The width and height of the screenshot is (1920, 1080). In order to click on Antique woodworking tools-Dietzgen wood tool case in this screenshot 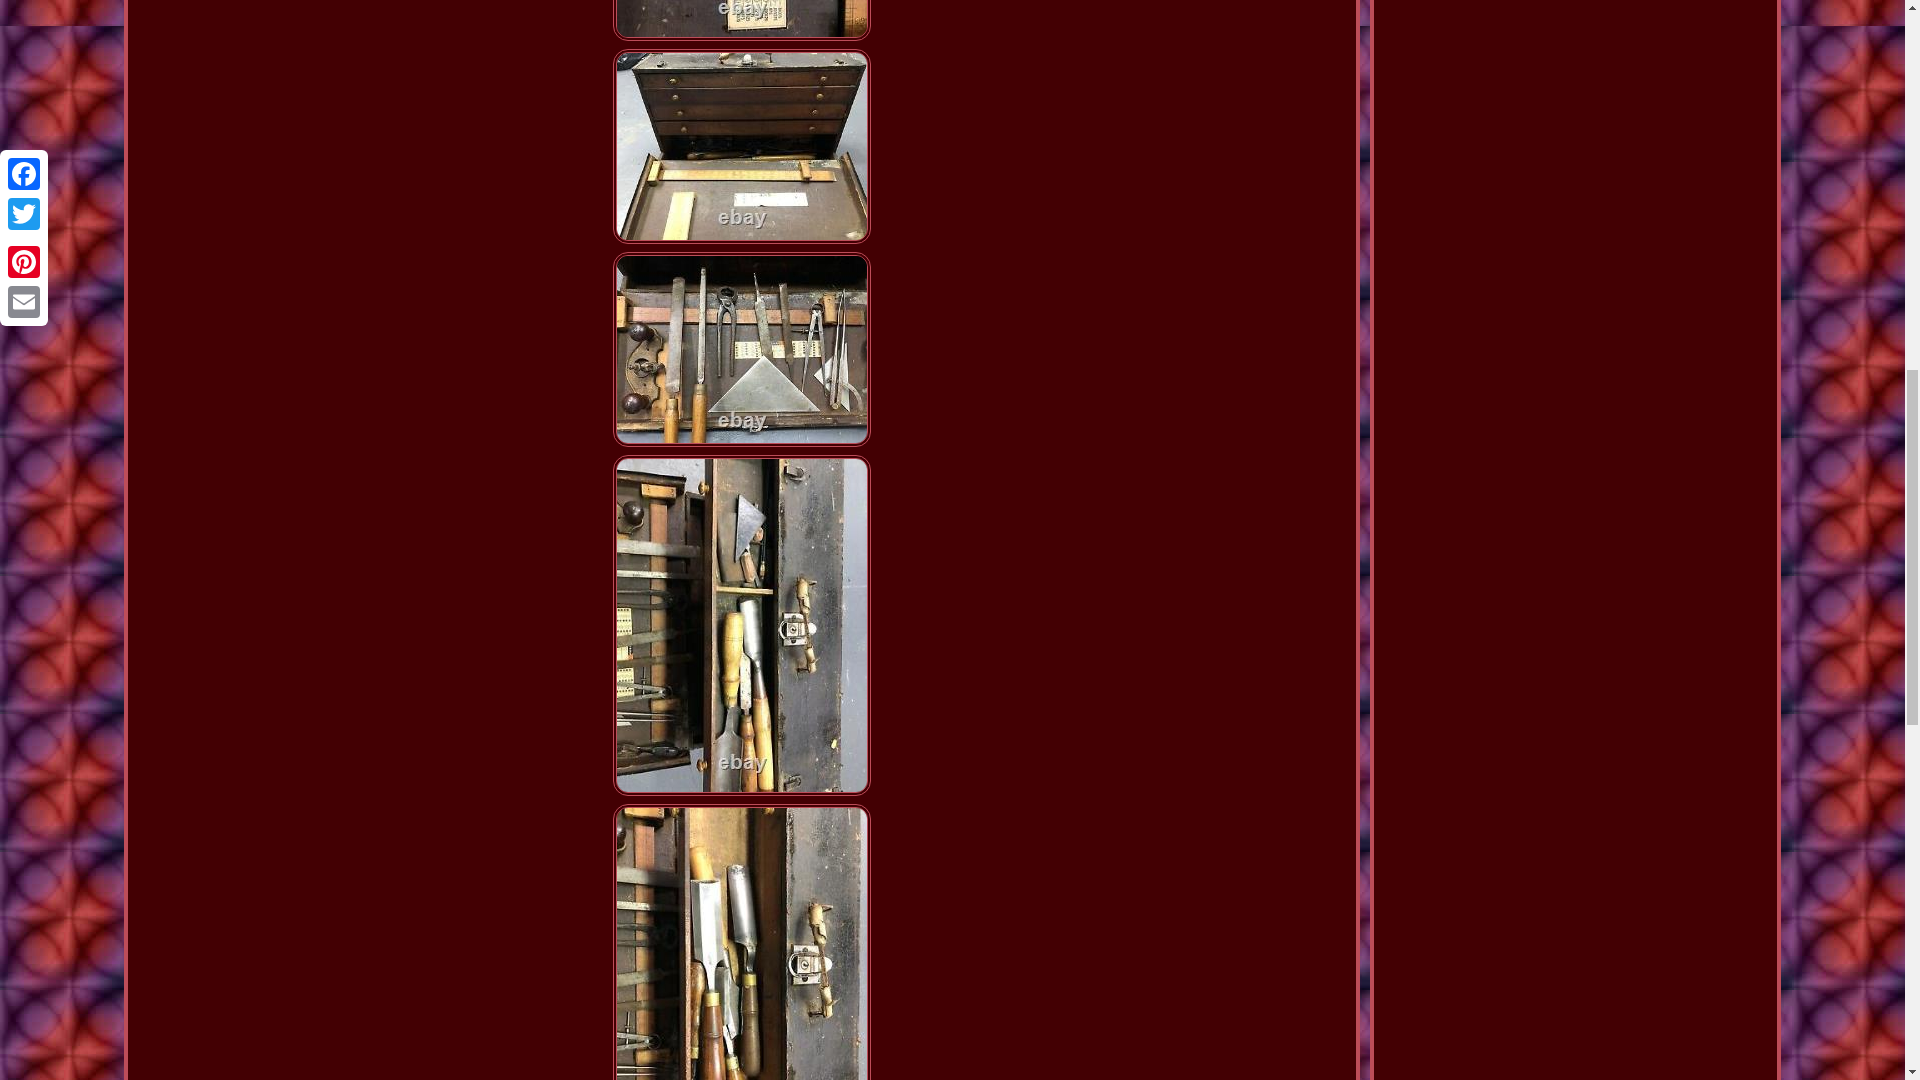, I will do `click(742, 942)`.